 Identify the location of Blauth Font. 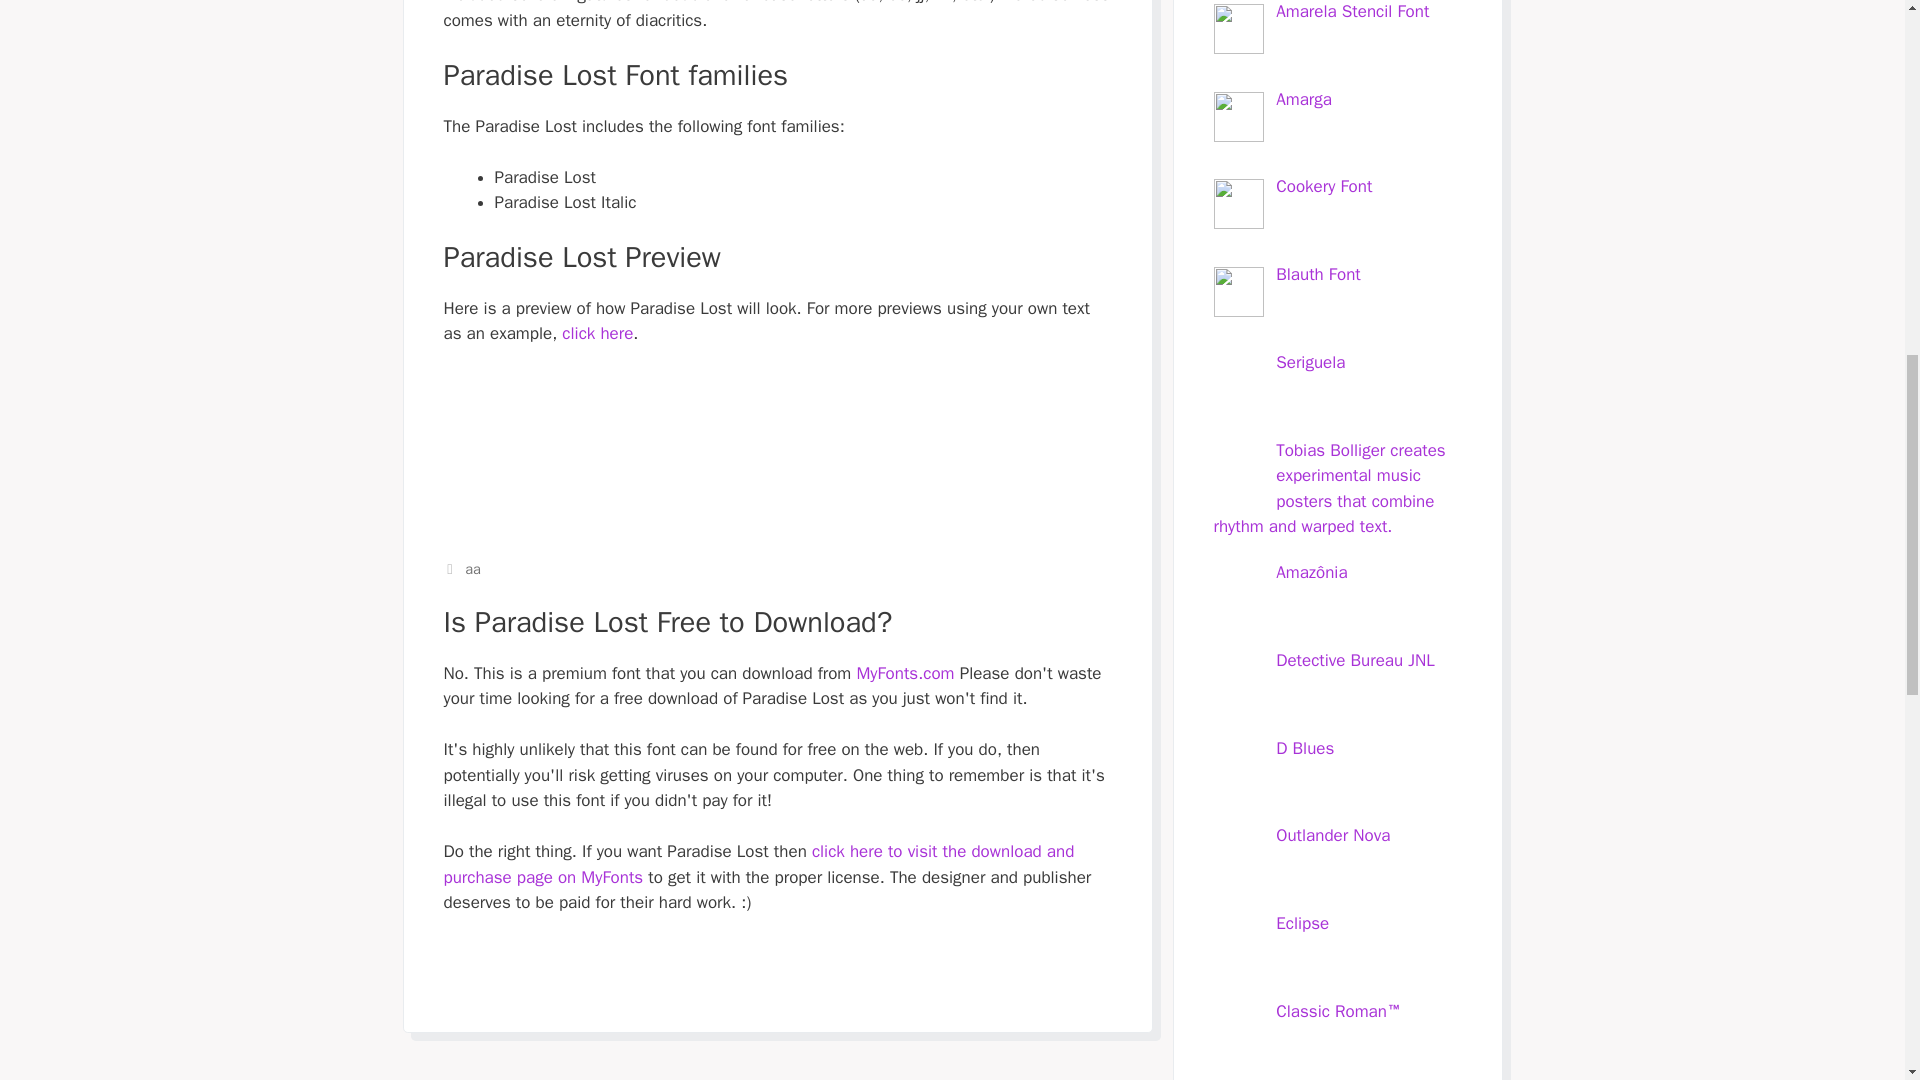
(1318, 274).